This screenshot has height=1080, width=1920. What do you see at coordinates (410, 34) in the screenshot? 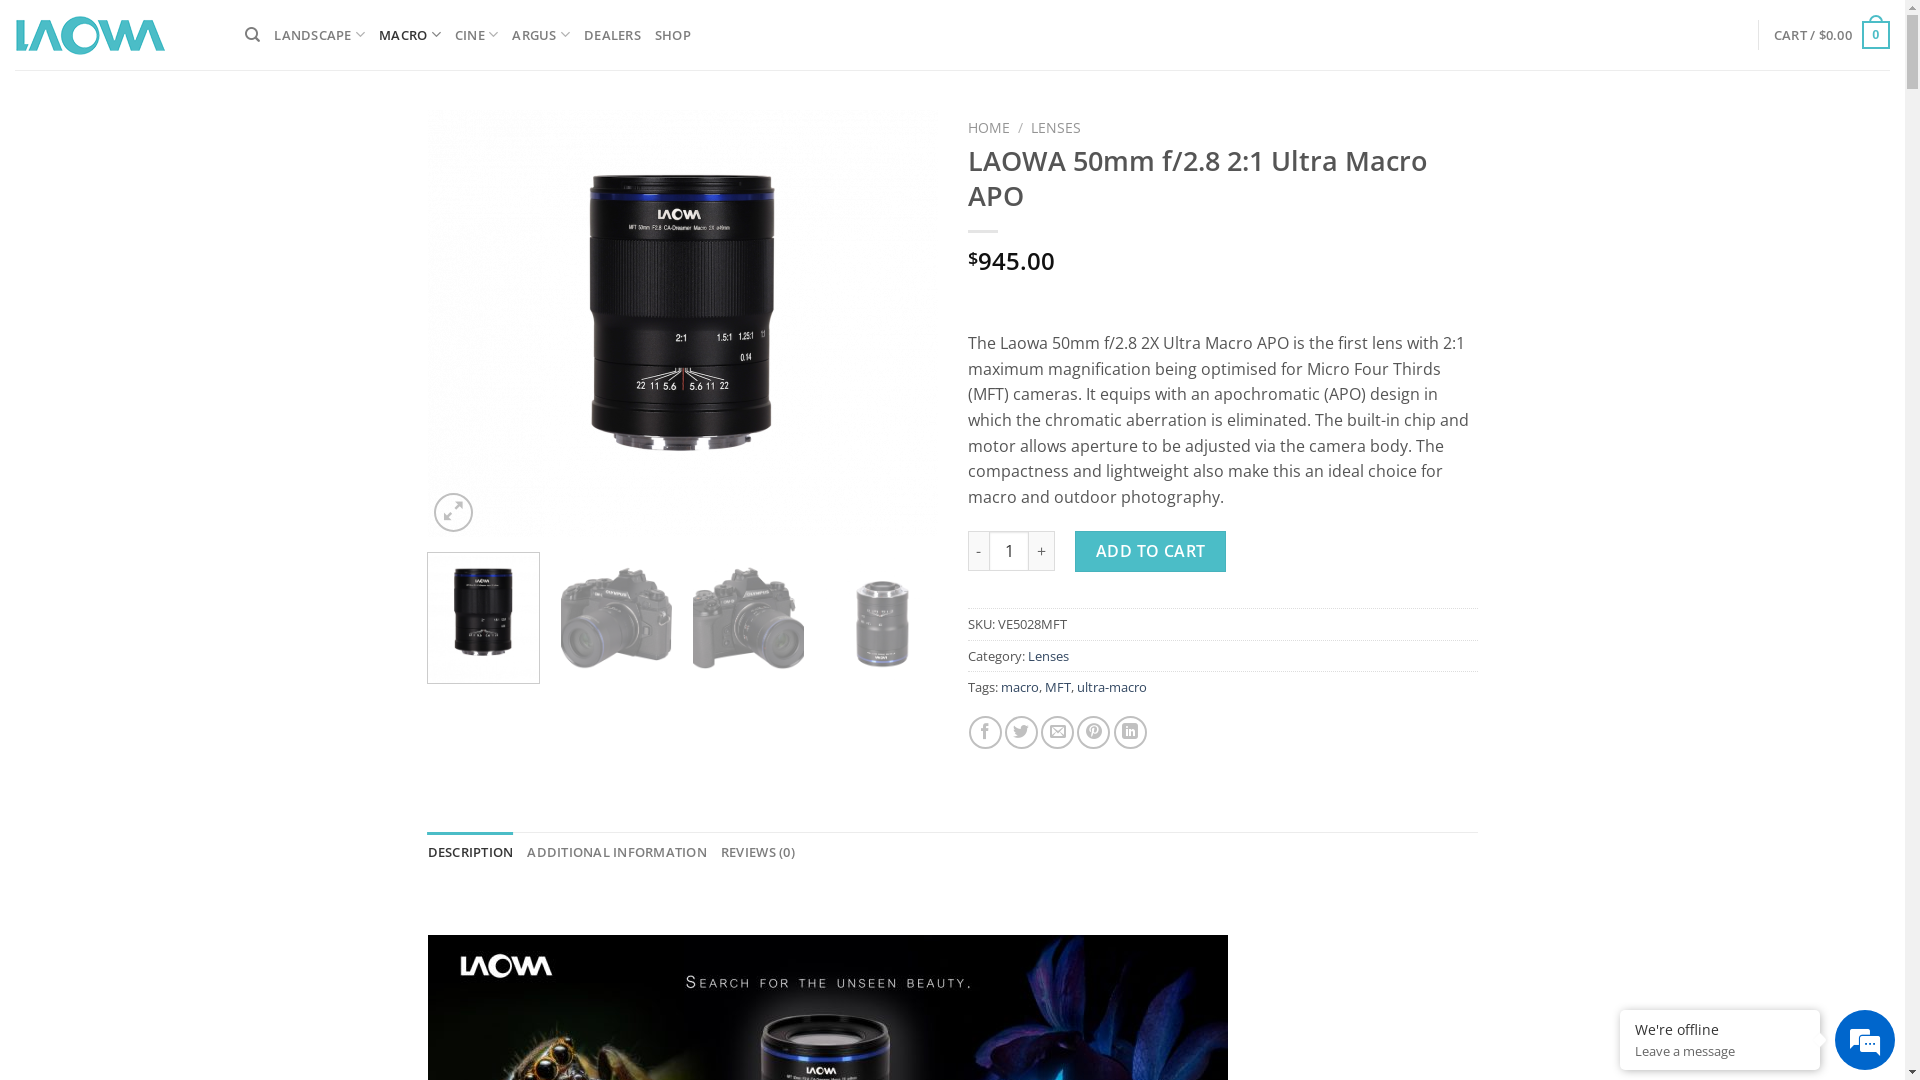
I see `MACRO` at bounding box center [410, 34].